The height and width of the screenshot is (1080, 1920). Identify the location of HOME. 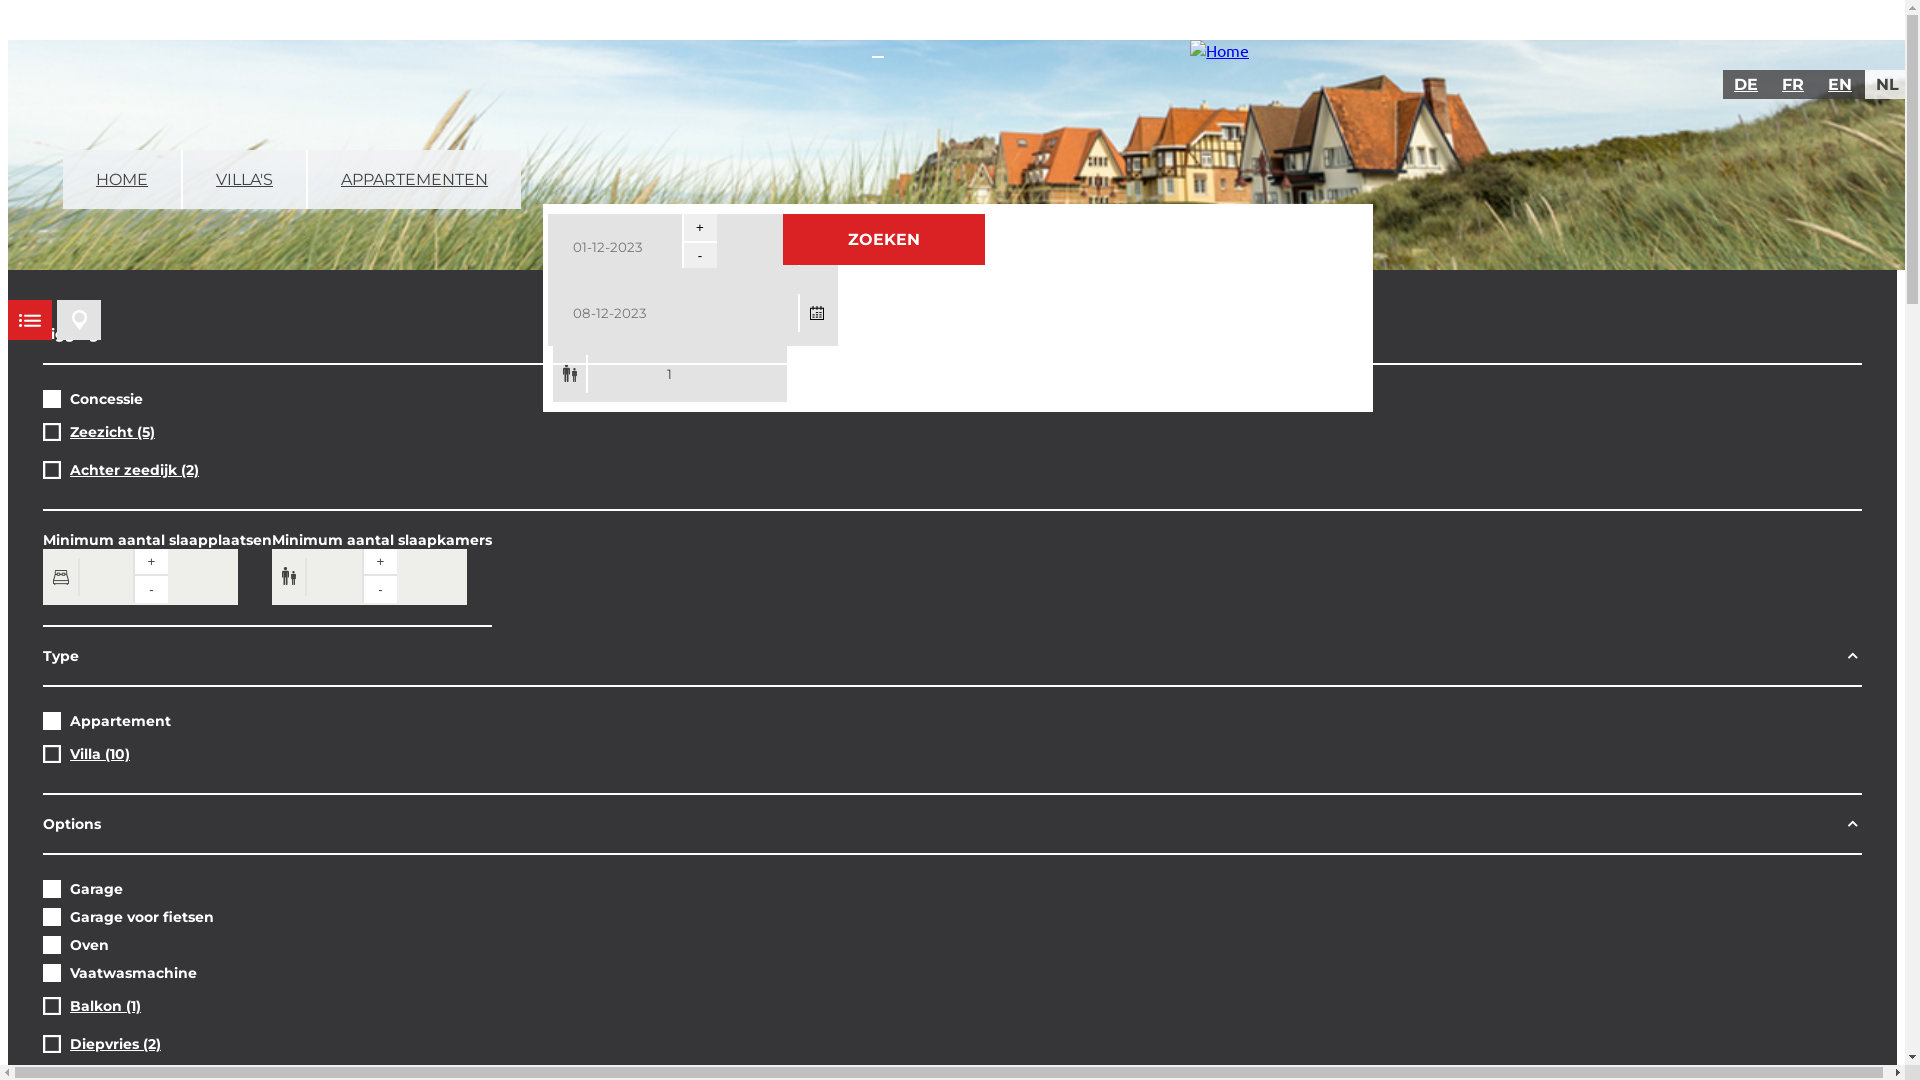
(123, 180).